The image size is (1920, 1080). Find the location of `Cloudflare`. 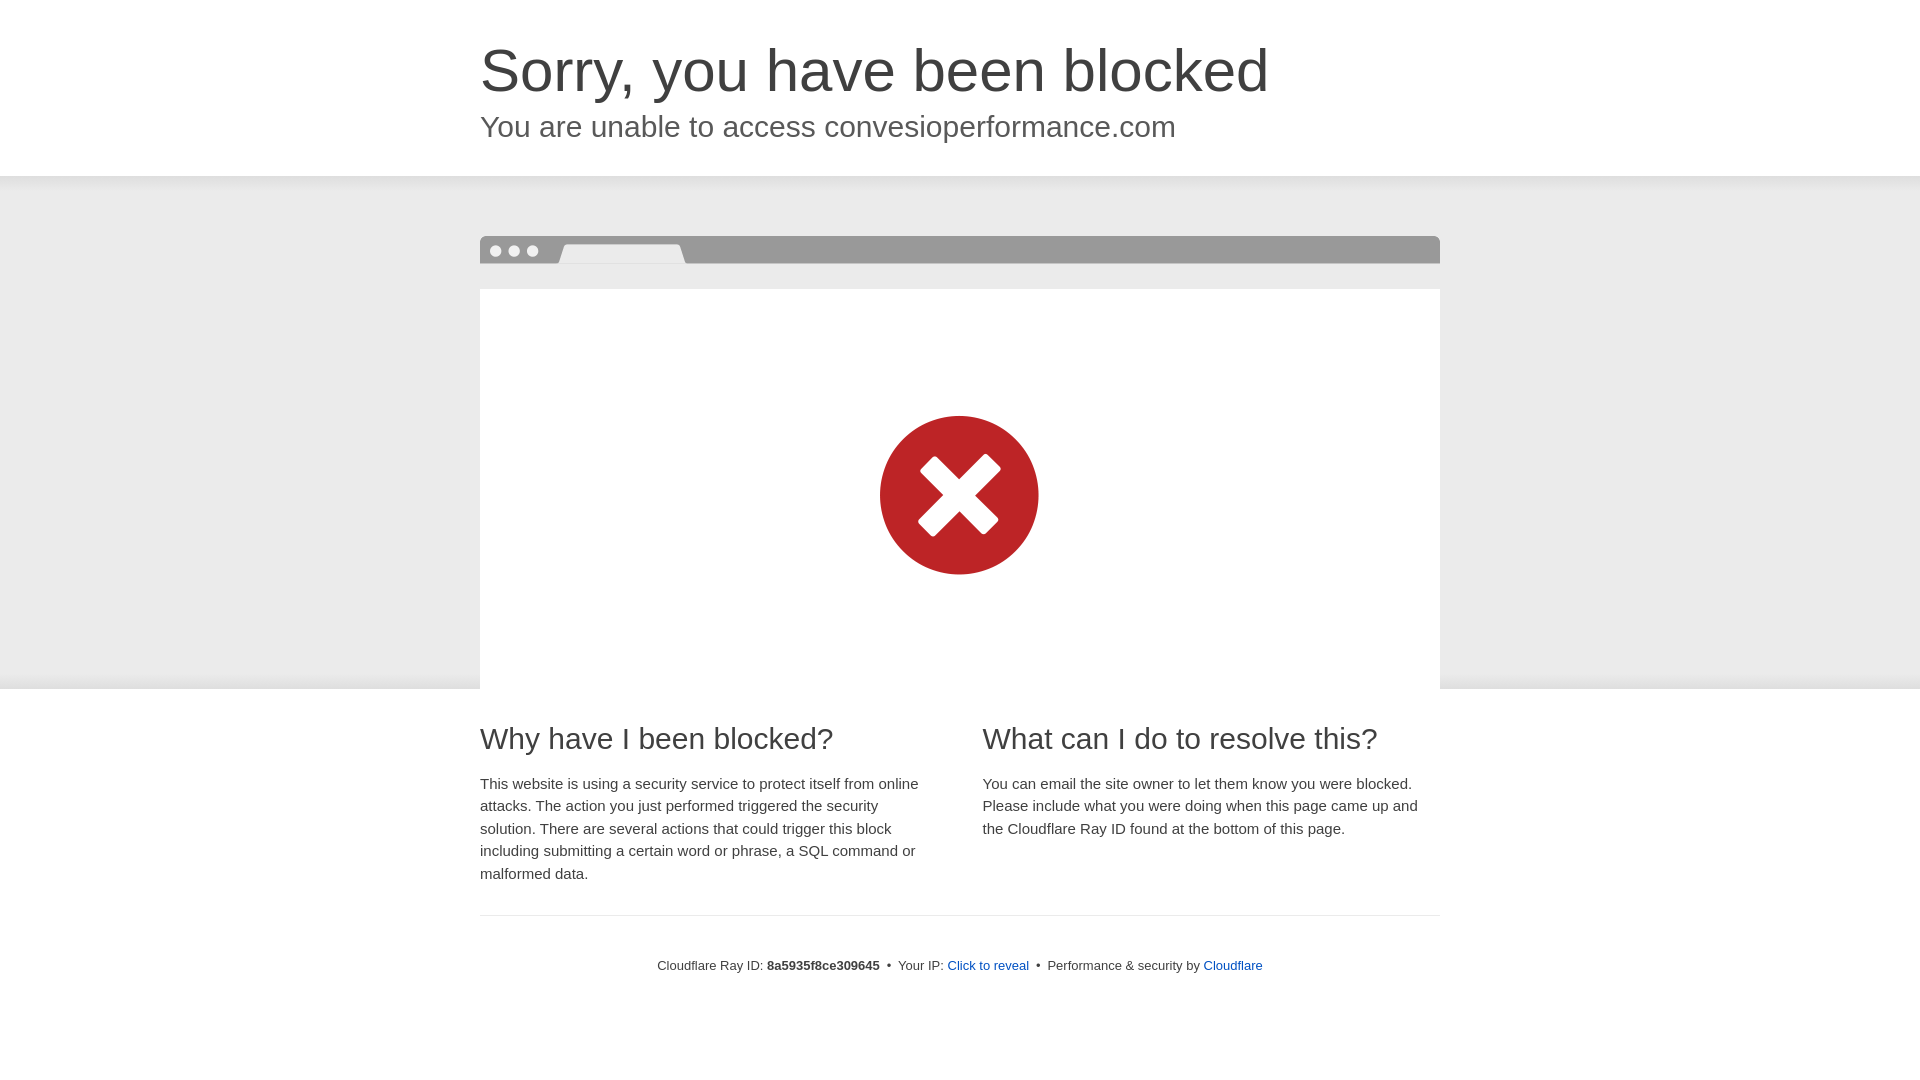

Cloudflare is located at coordinates (1233, 965).